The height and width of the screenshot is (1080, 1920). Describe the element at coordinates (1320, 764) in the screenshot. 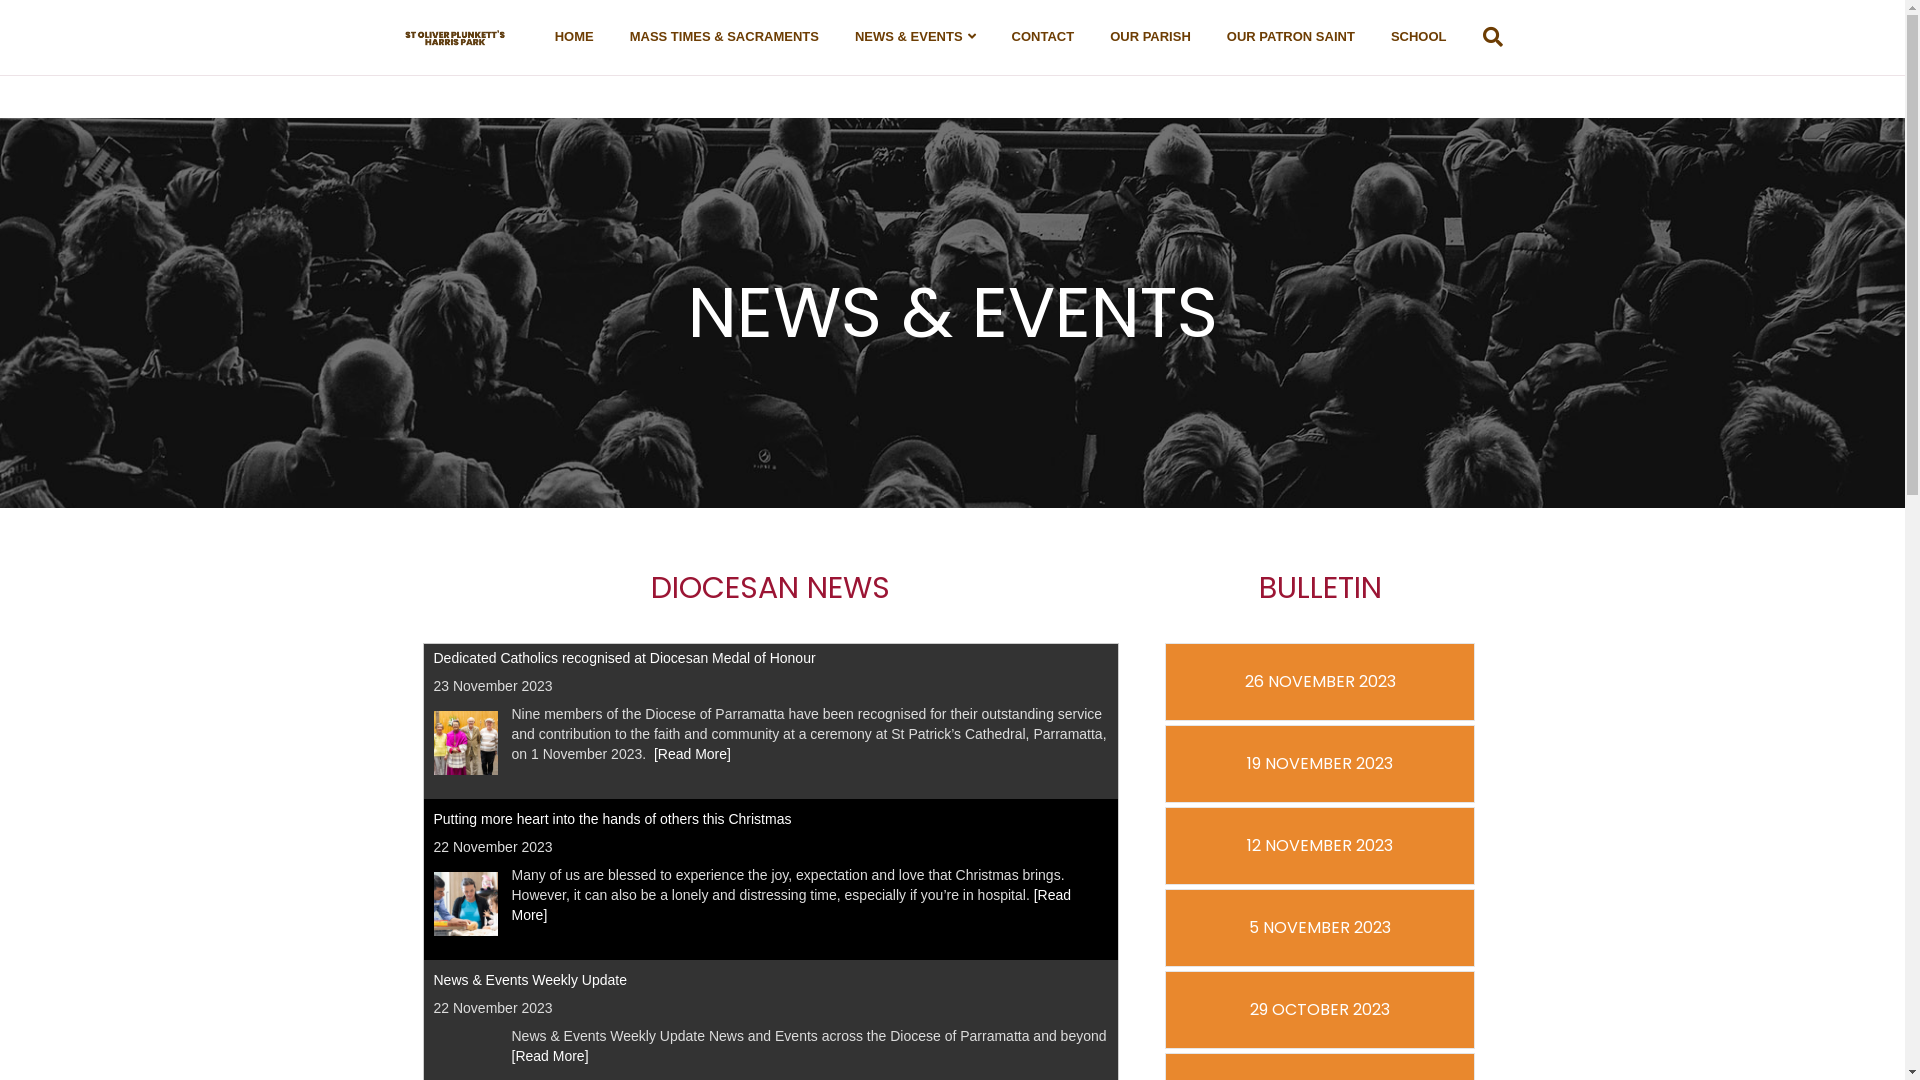

I see `19 NOVEMBER 2023` at that location.